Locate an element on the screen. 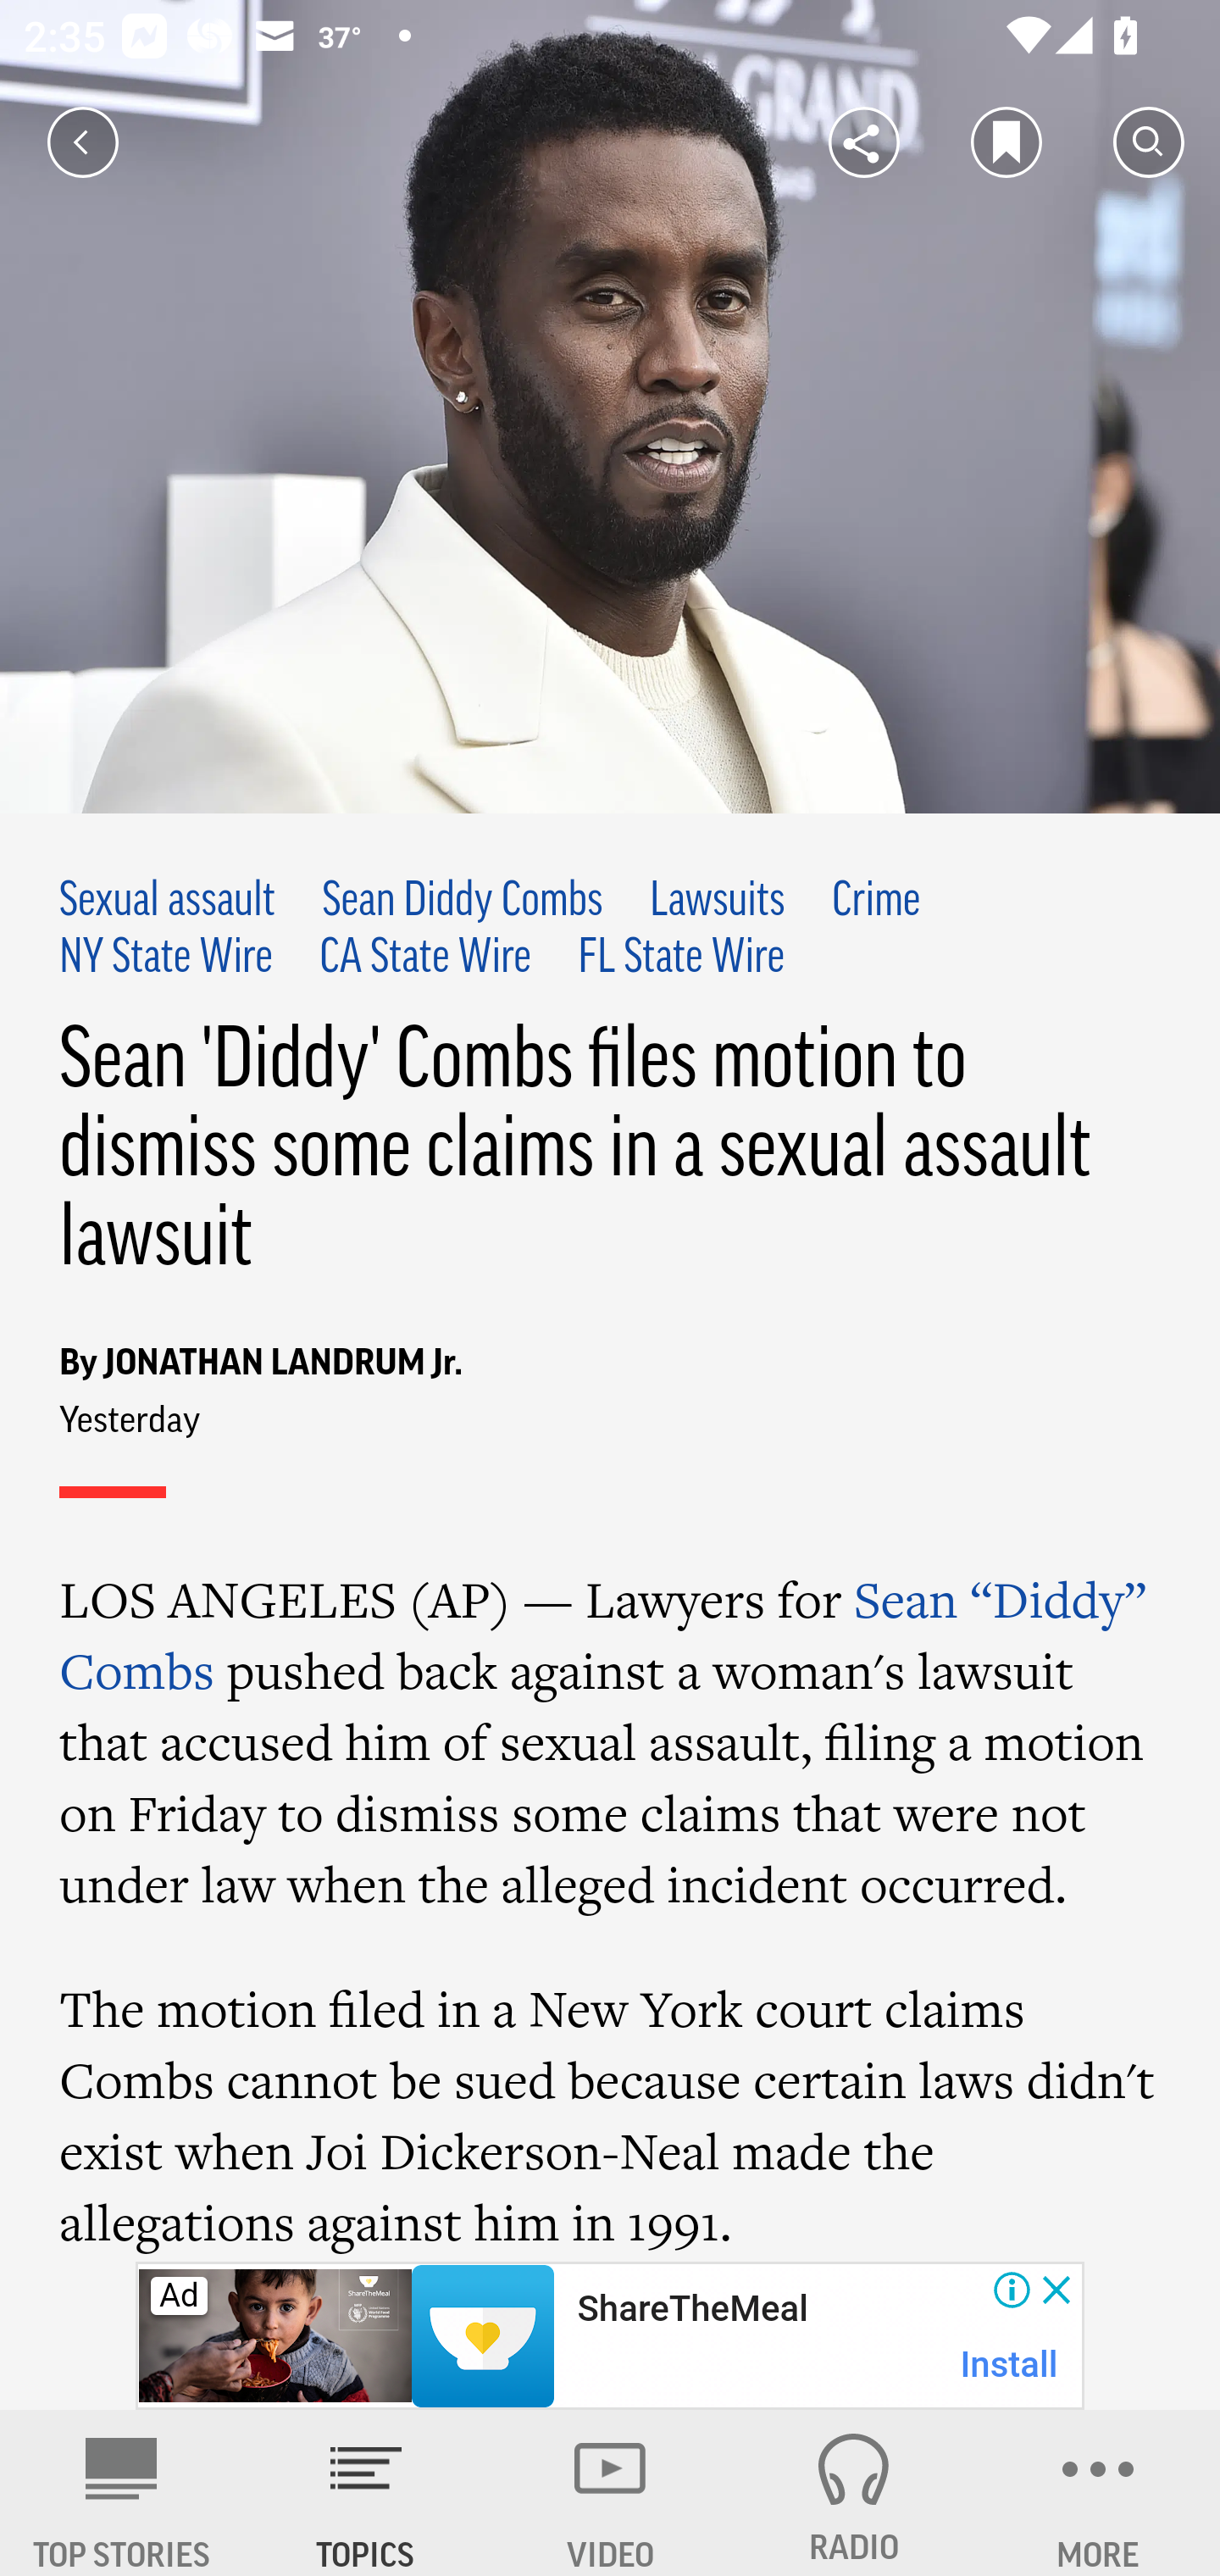 Image resolution: width=1220 pixels, height=2576 pixels. Sexual assault is located at coordinates (169, 902).